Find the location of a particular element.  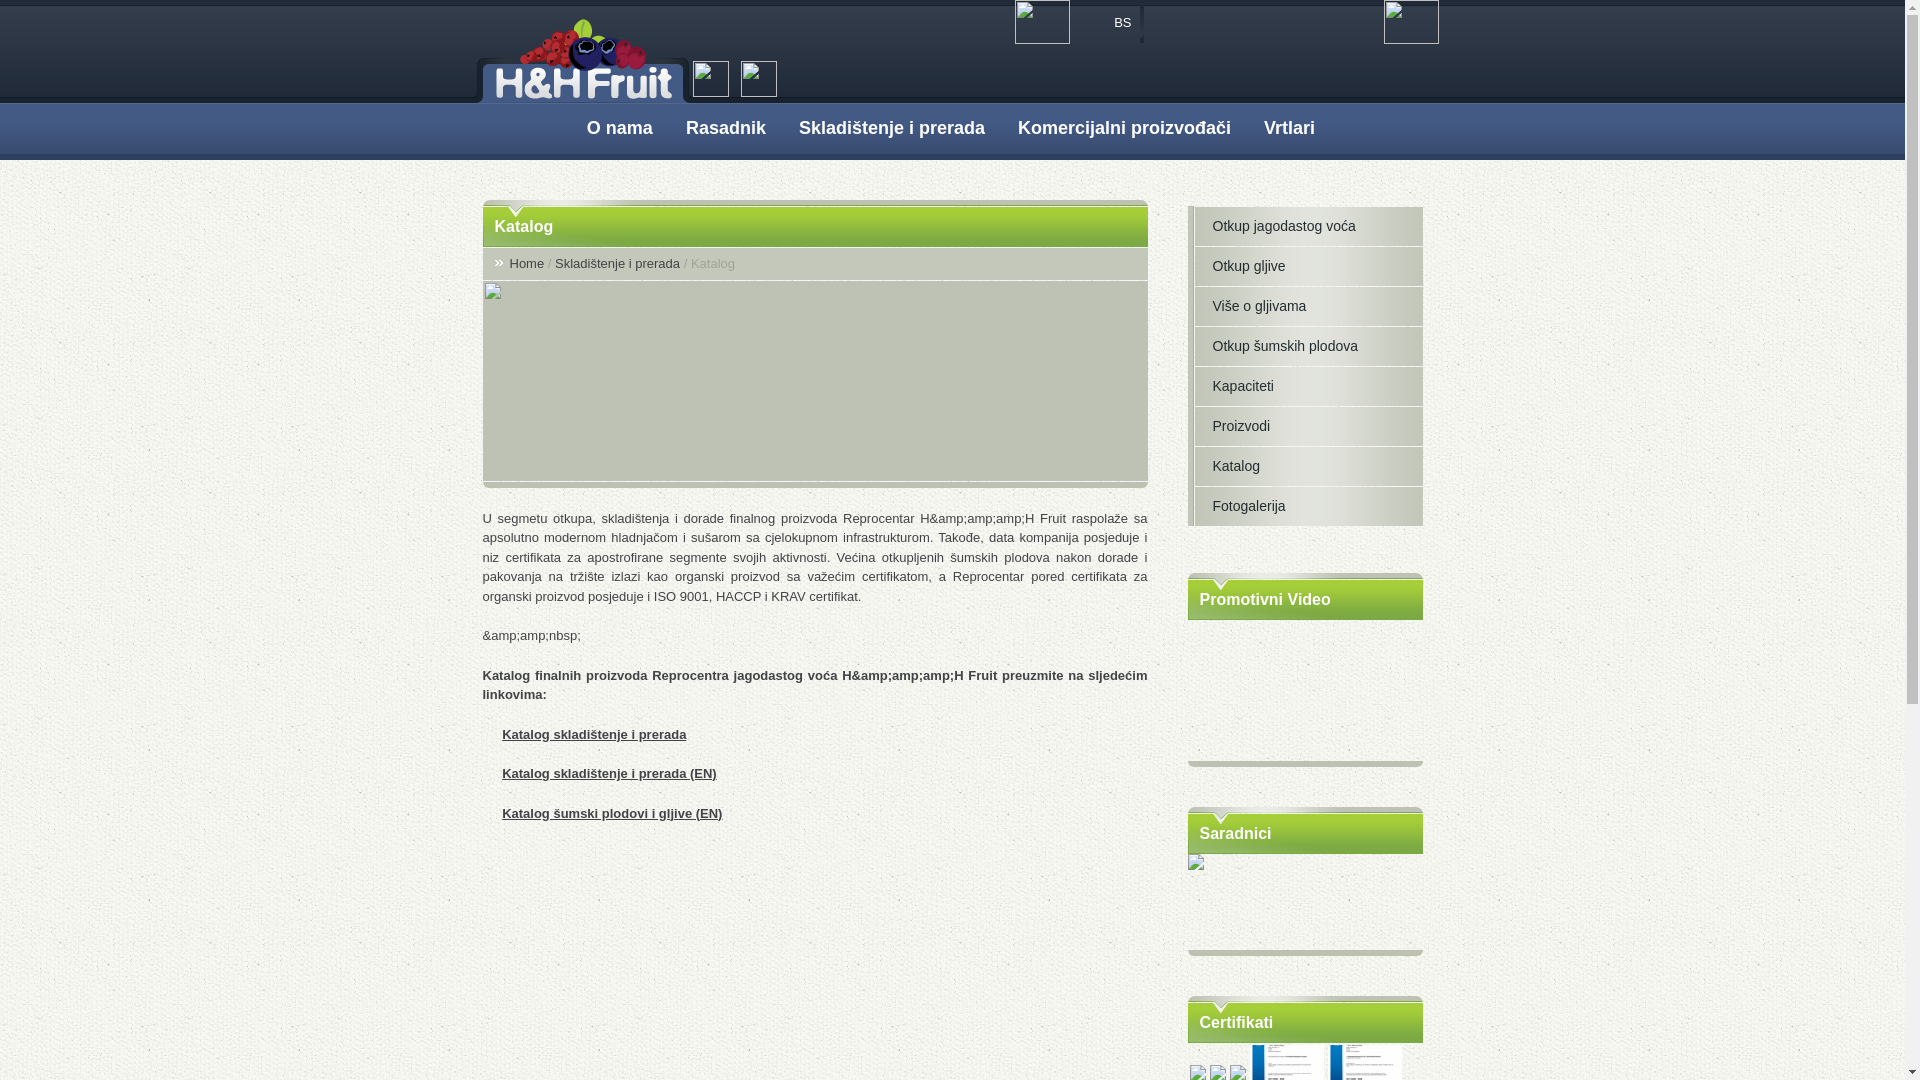

BS is located at coordinates (1112, 23).